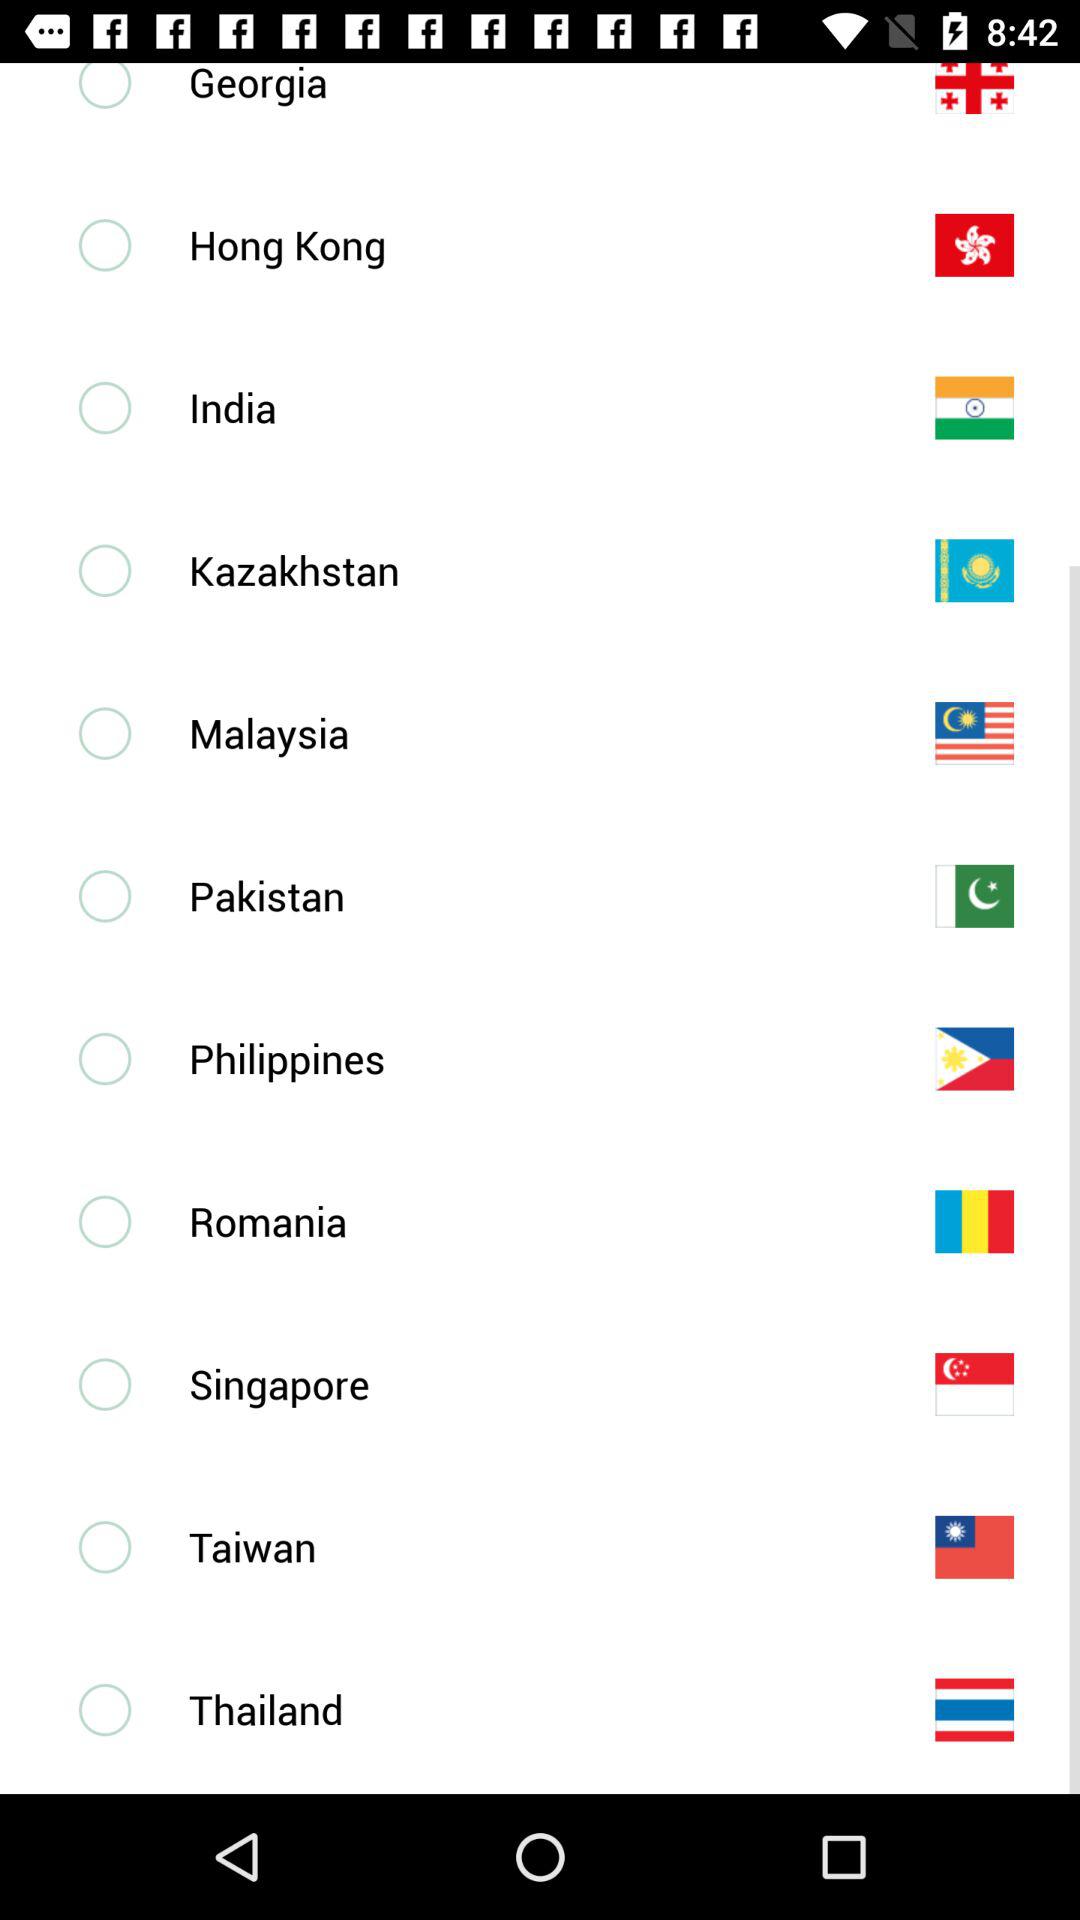  I want to click on scroll until the taiwan icon, so click(529, 1546).